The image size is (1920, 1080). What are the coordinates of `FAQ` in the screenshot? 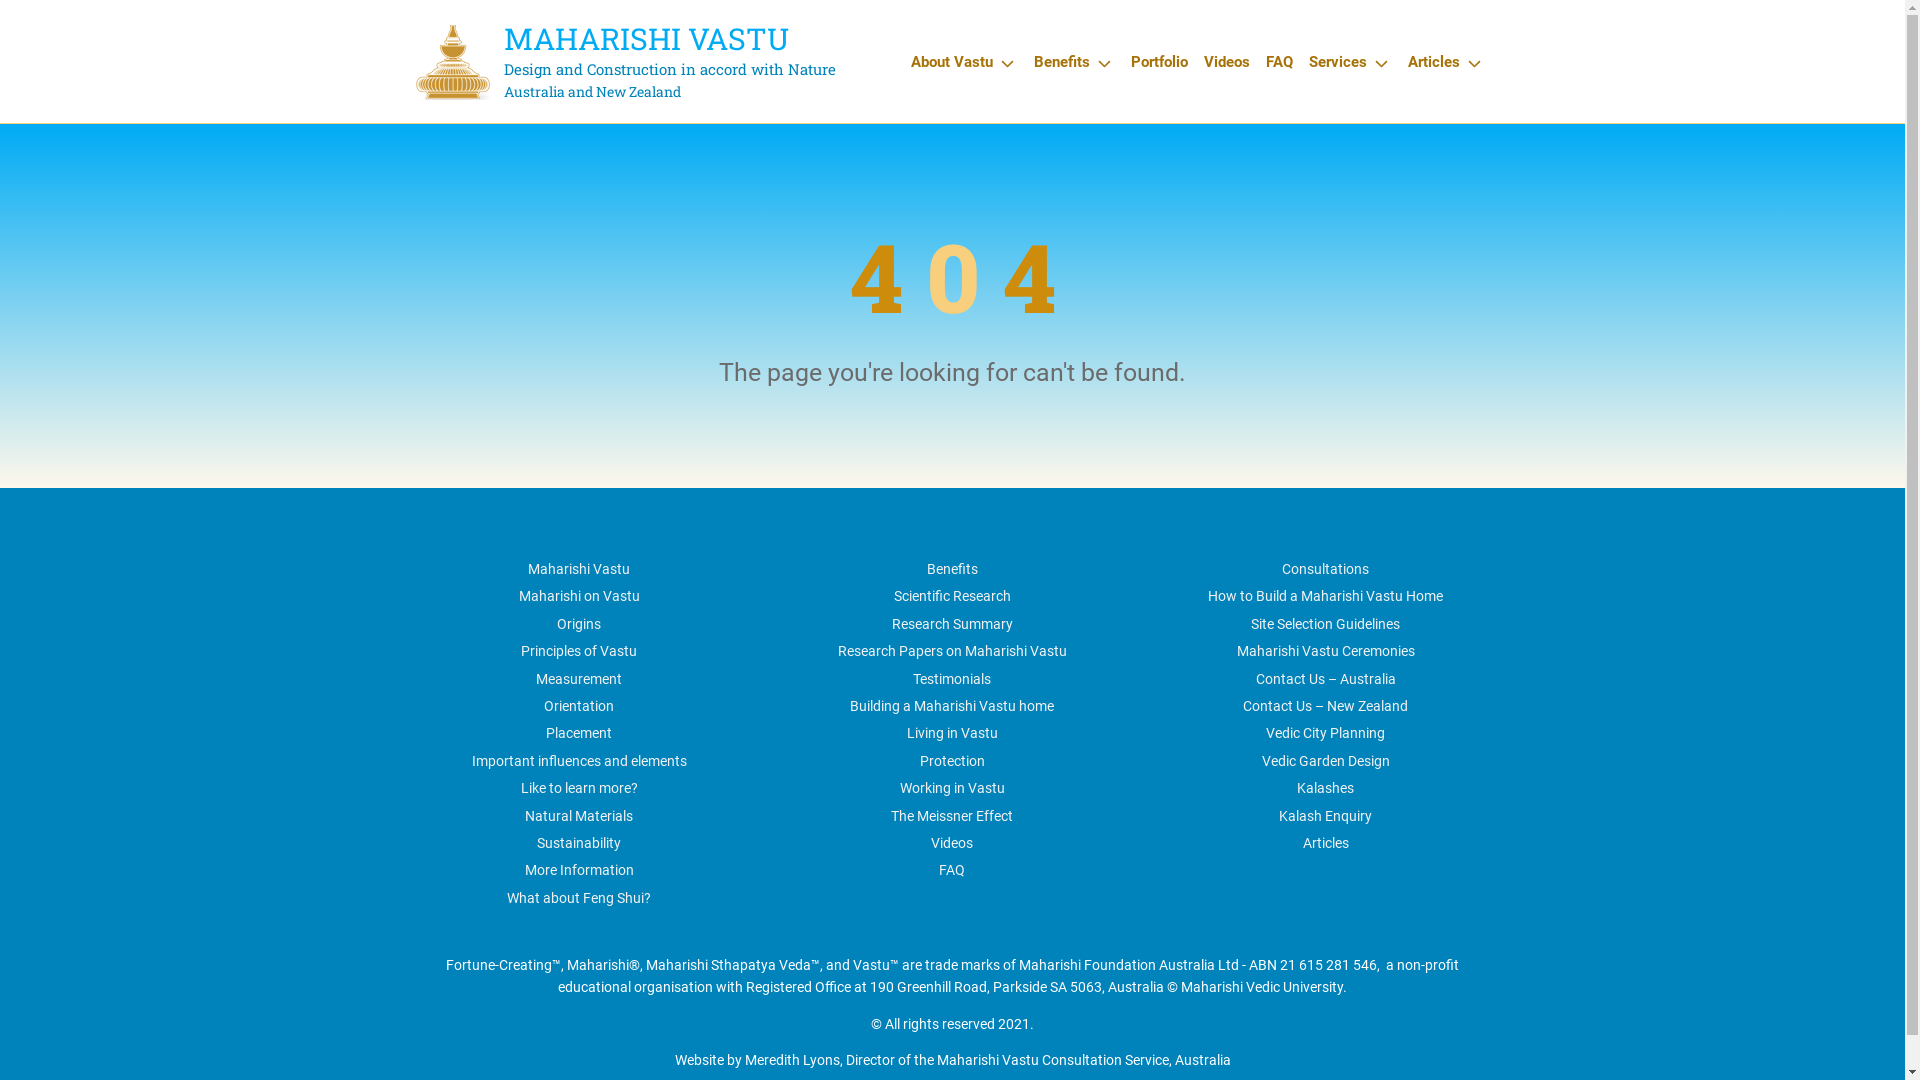 It's located at (952, 870).